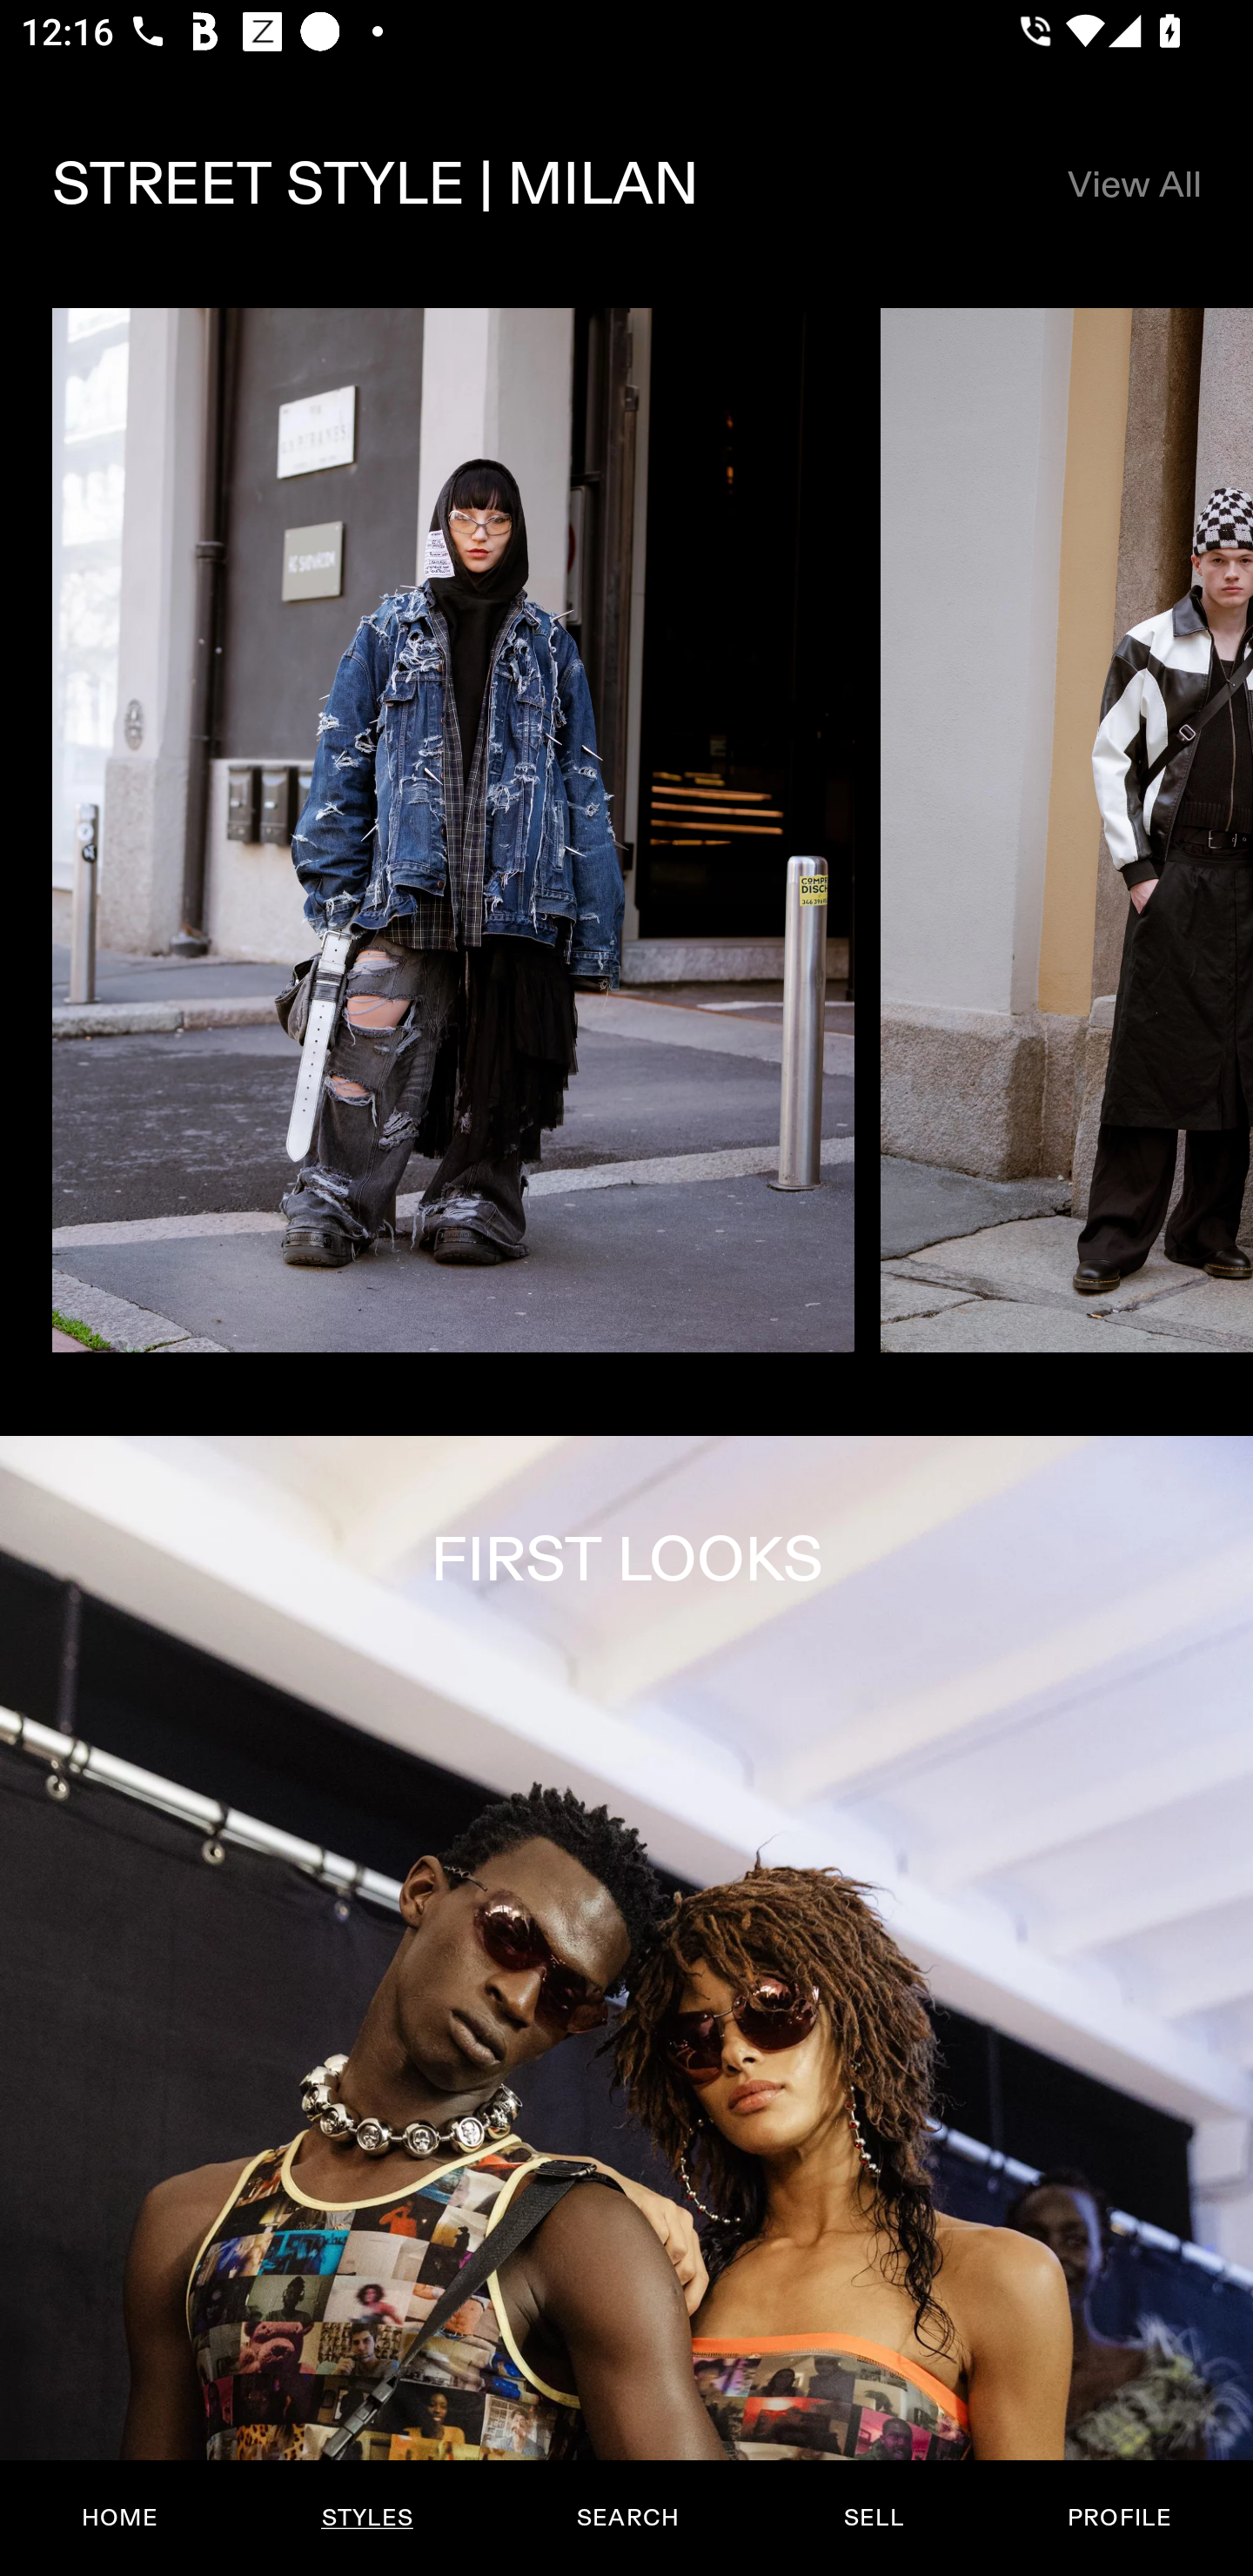  Describe the element at coordinates (873, 2518) in the screenshot. I see `SELL` at that location.